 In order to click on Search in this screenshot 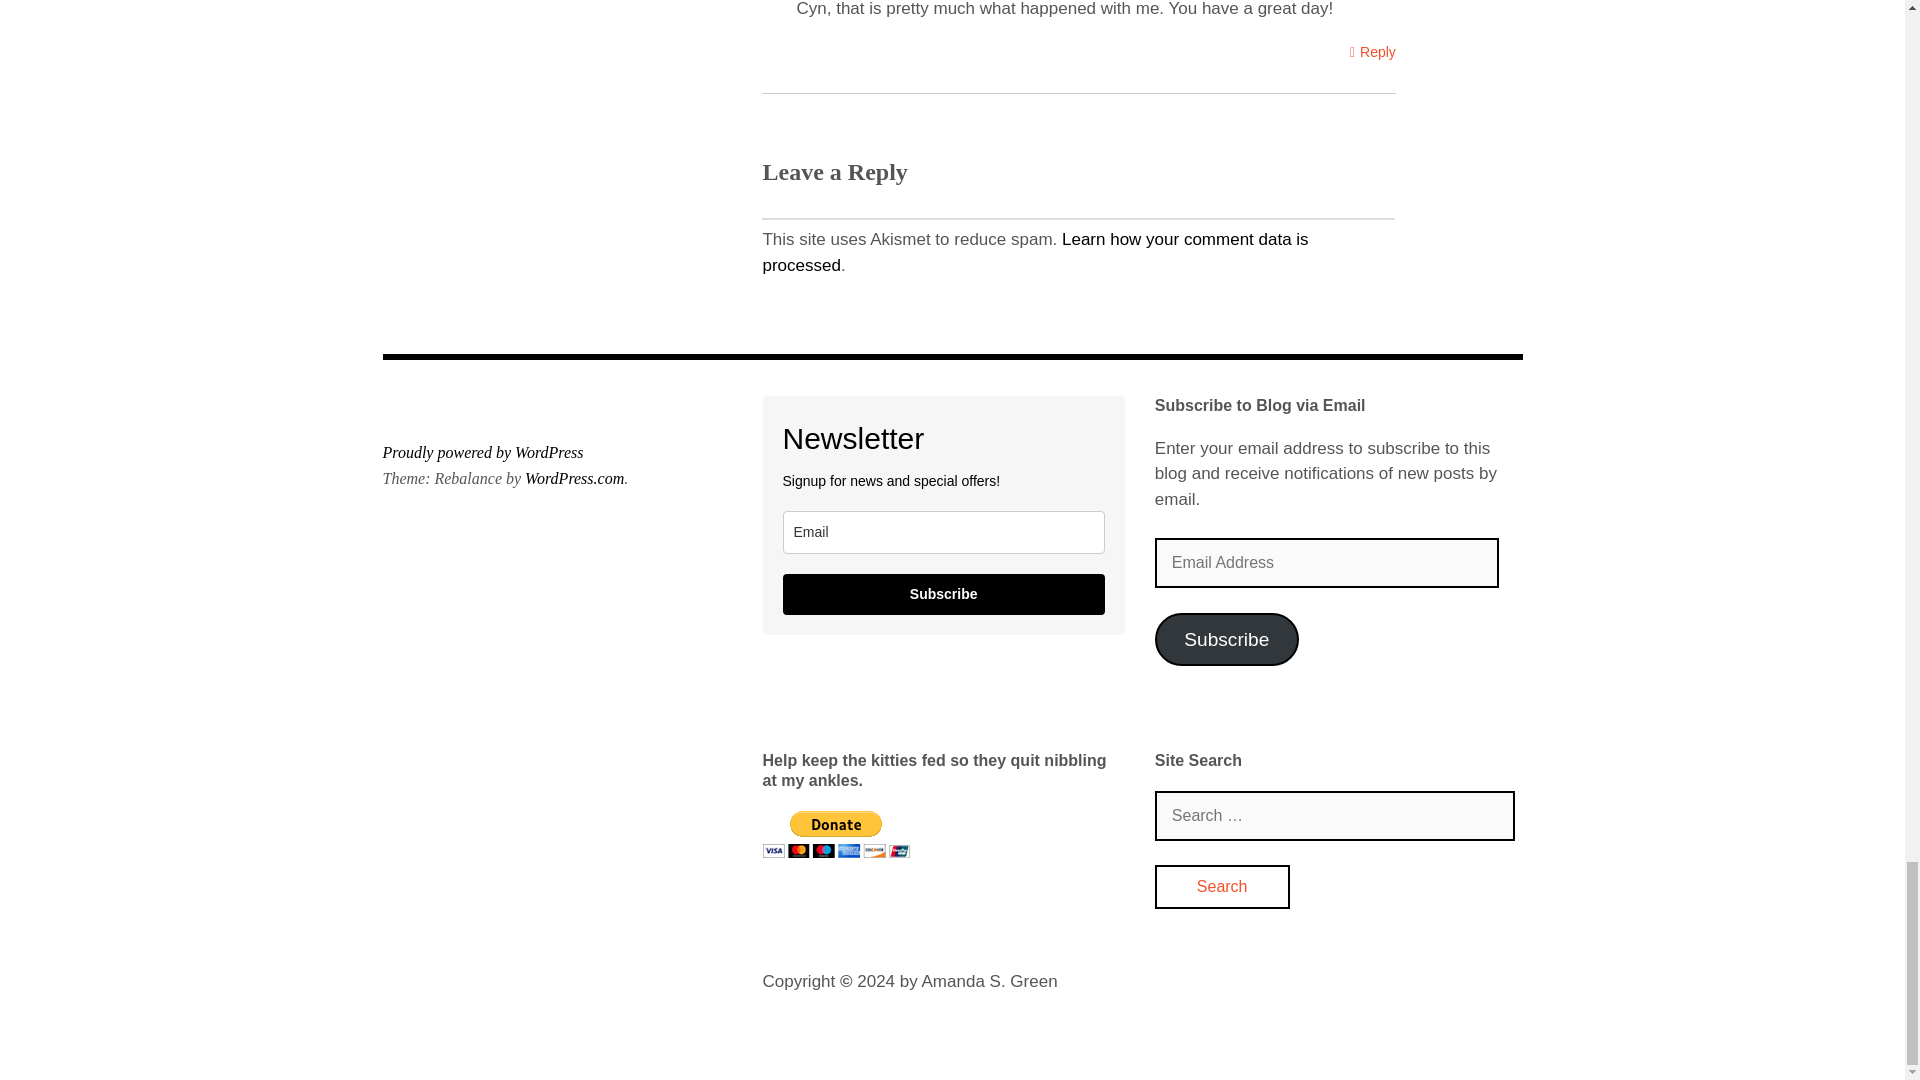, I will do `click(1222, 887)`.